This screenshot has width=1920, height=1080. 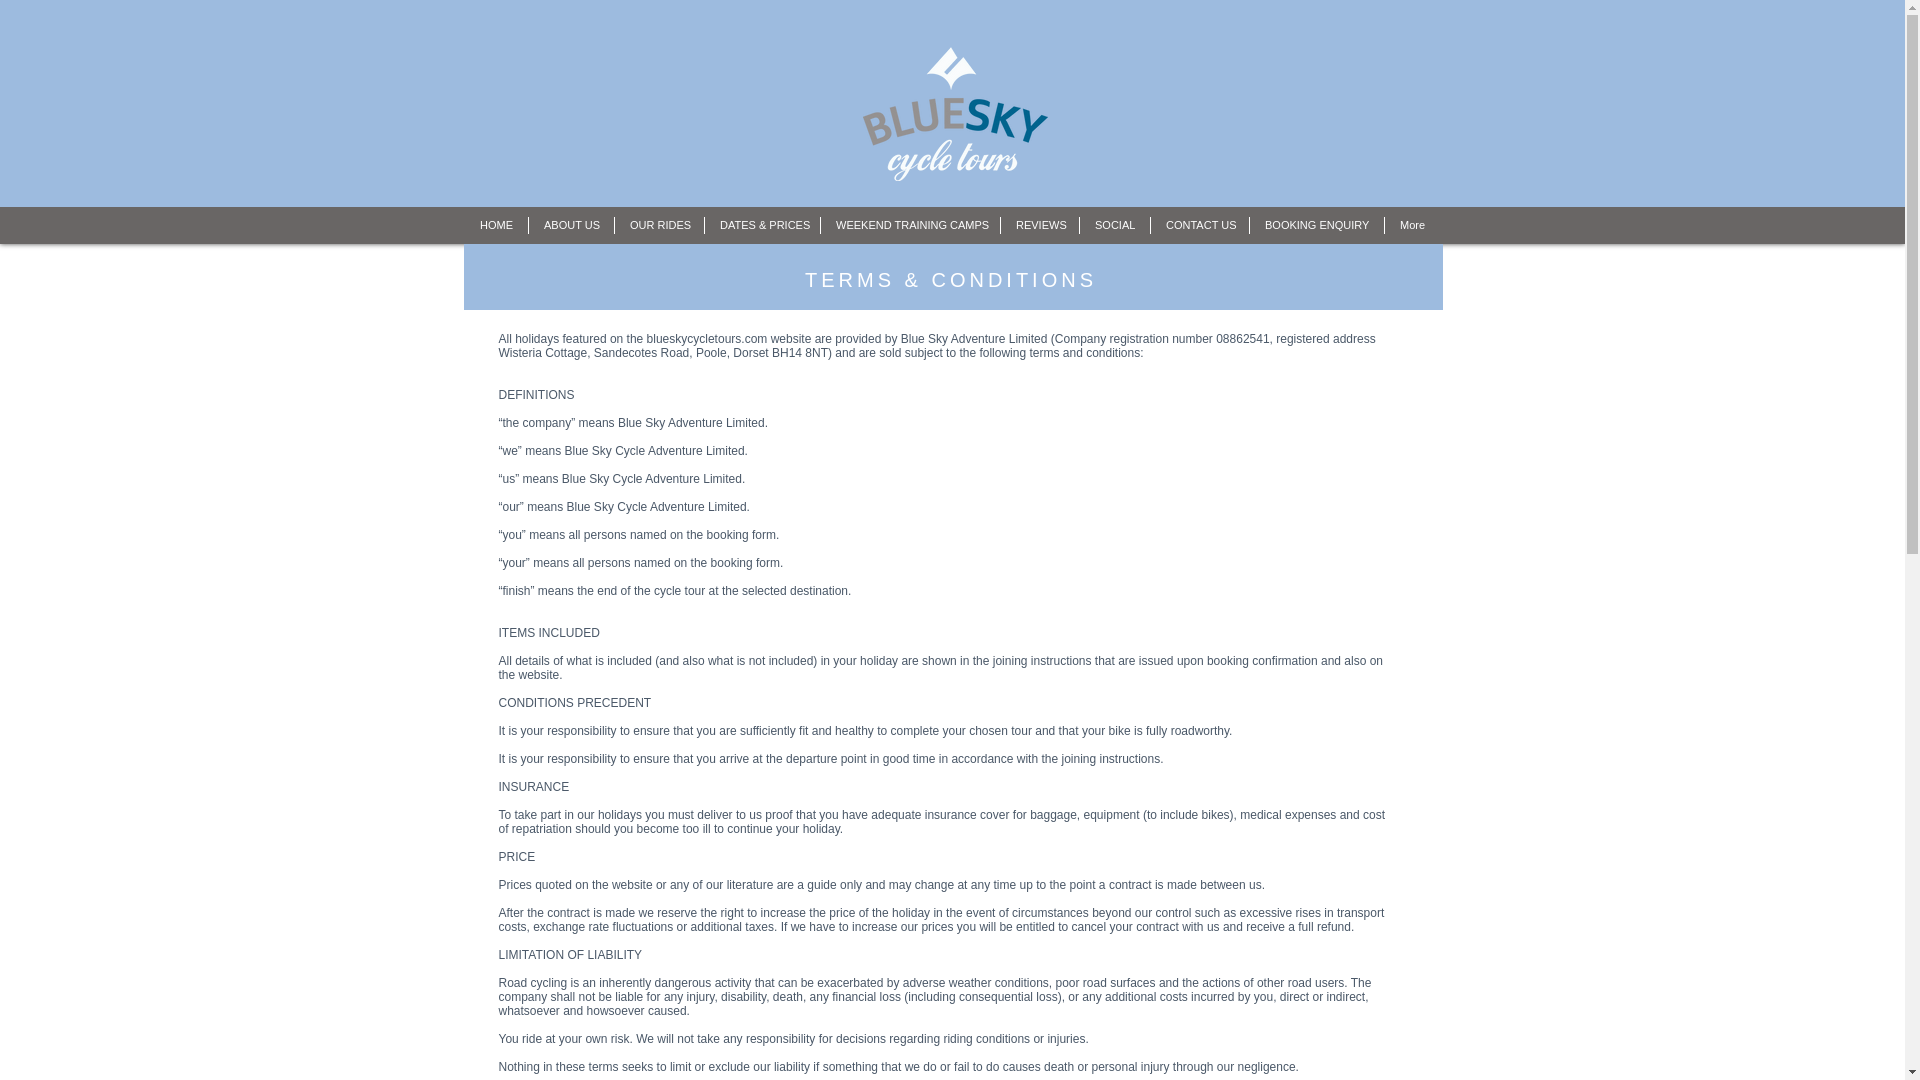 What do you see at coordinates (1316, 226) in the screenshot?
I see `BOOKING ENQUIRY` at bounding box center [1316, 226].